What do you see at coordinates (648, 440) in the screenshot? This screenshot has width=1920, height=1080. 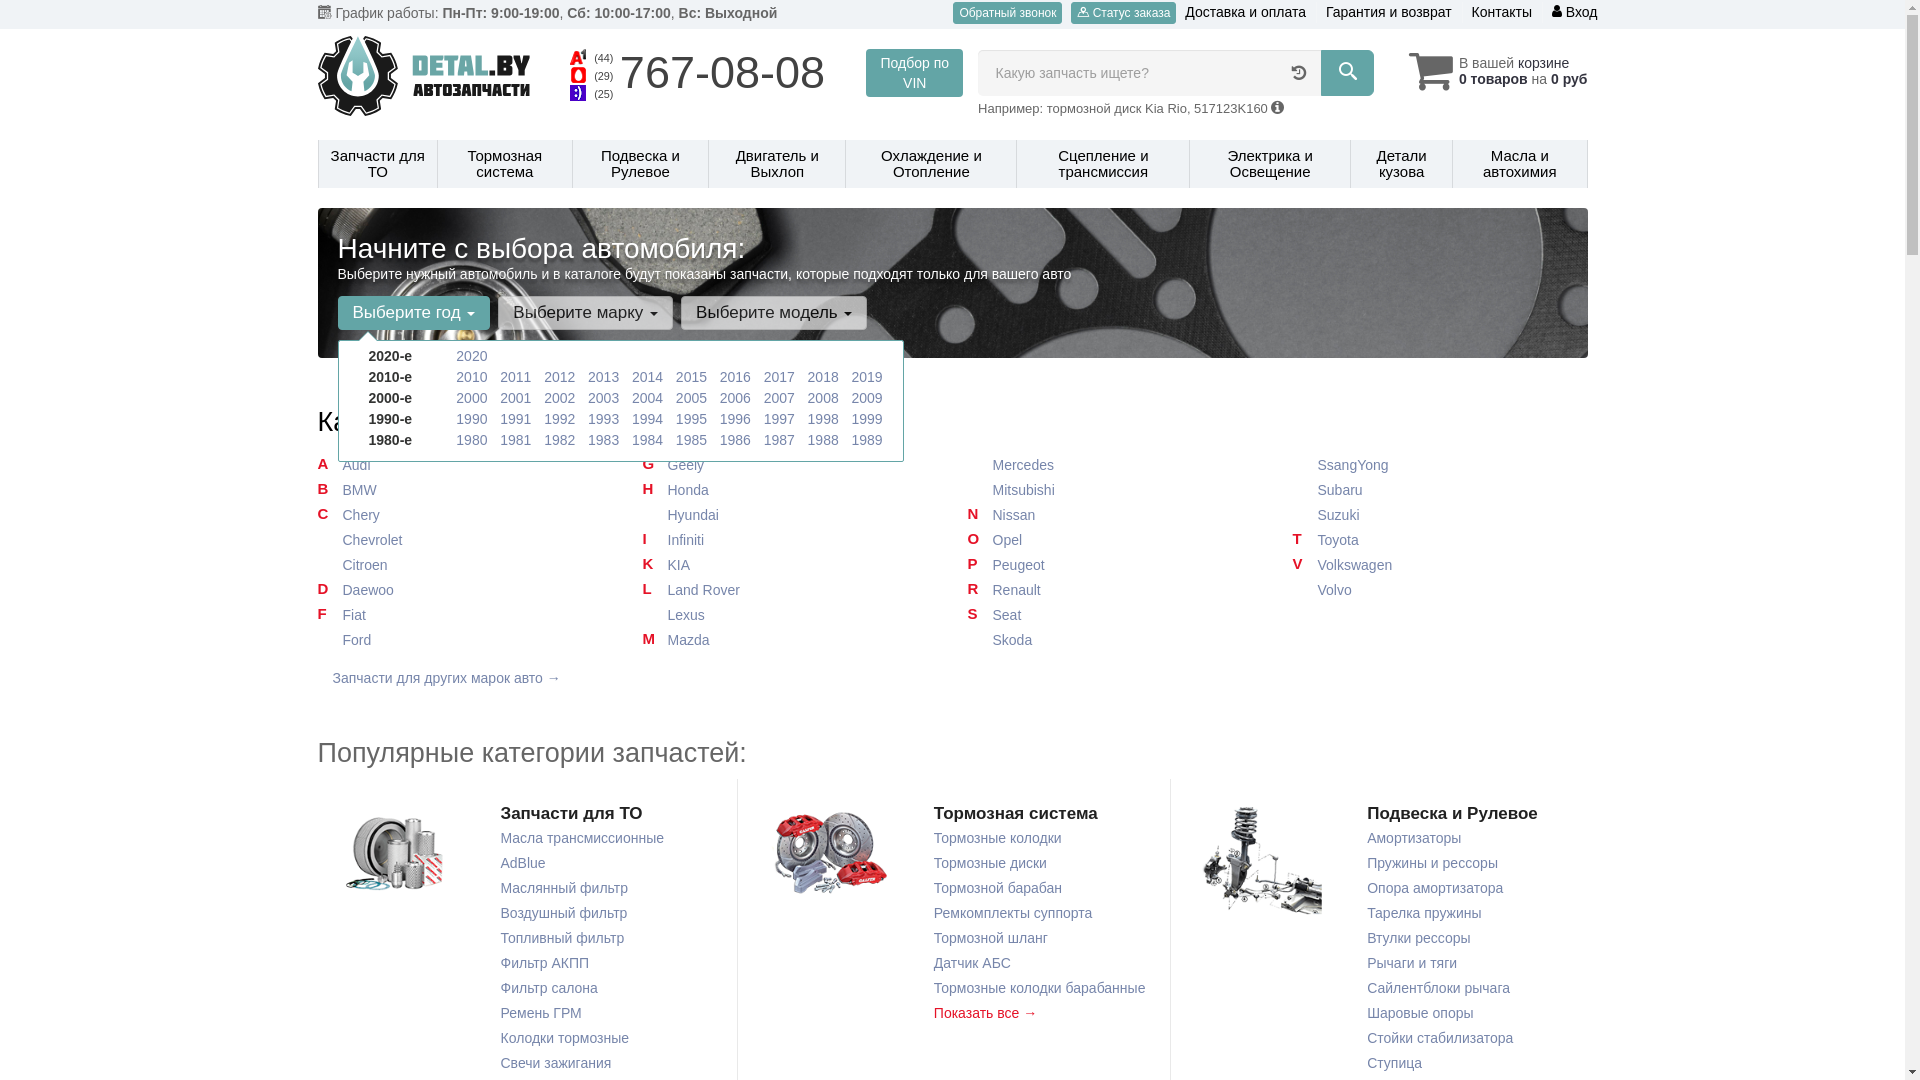 I see `1984` at bounding box center [648, 440].